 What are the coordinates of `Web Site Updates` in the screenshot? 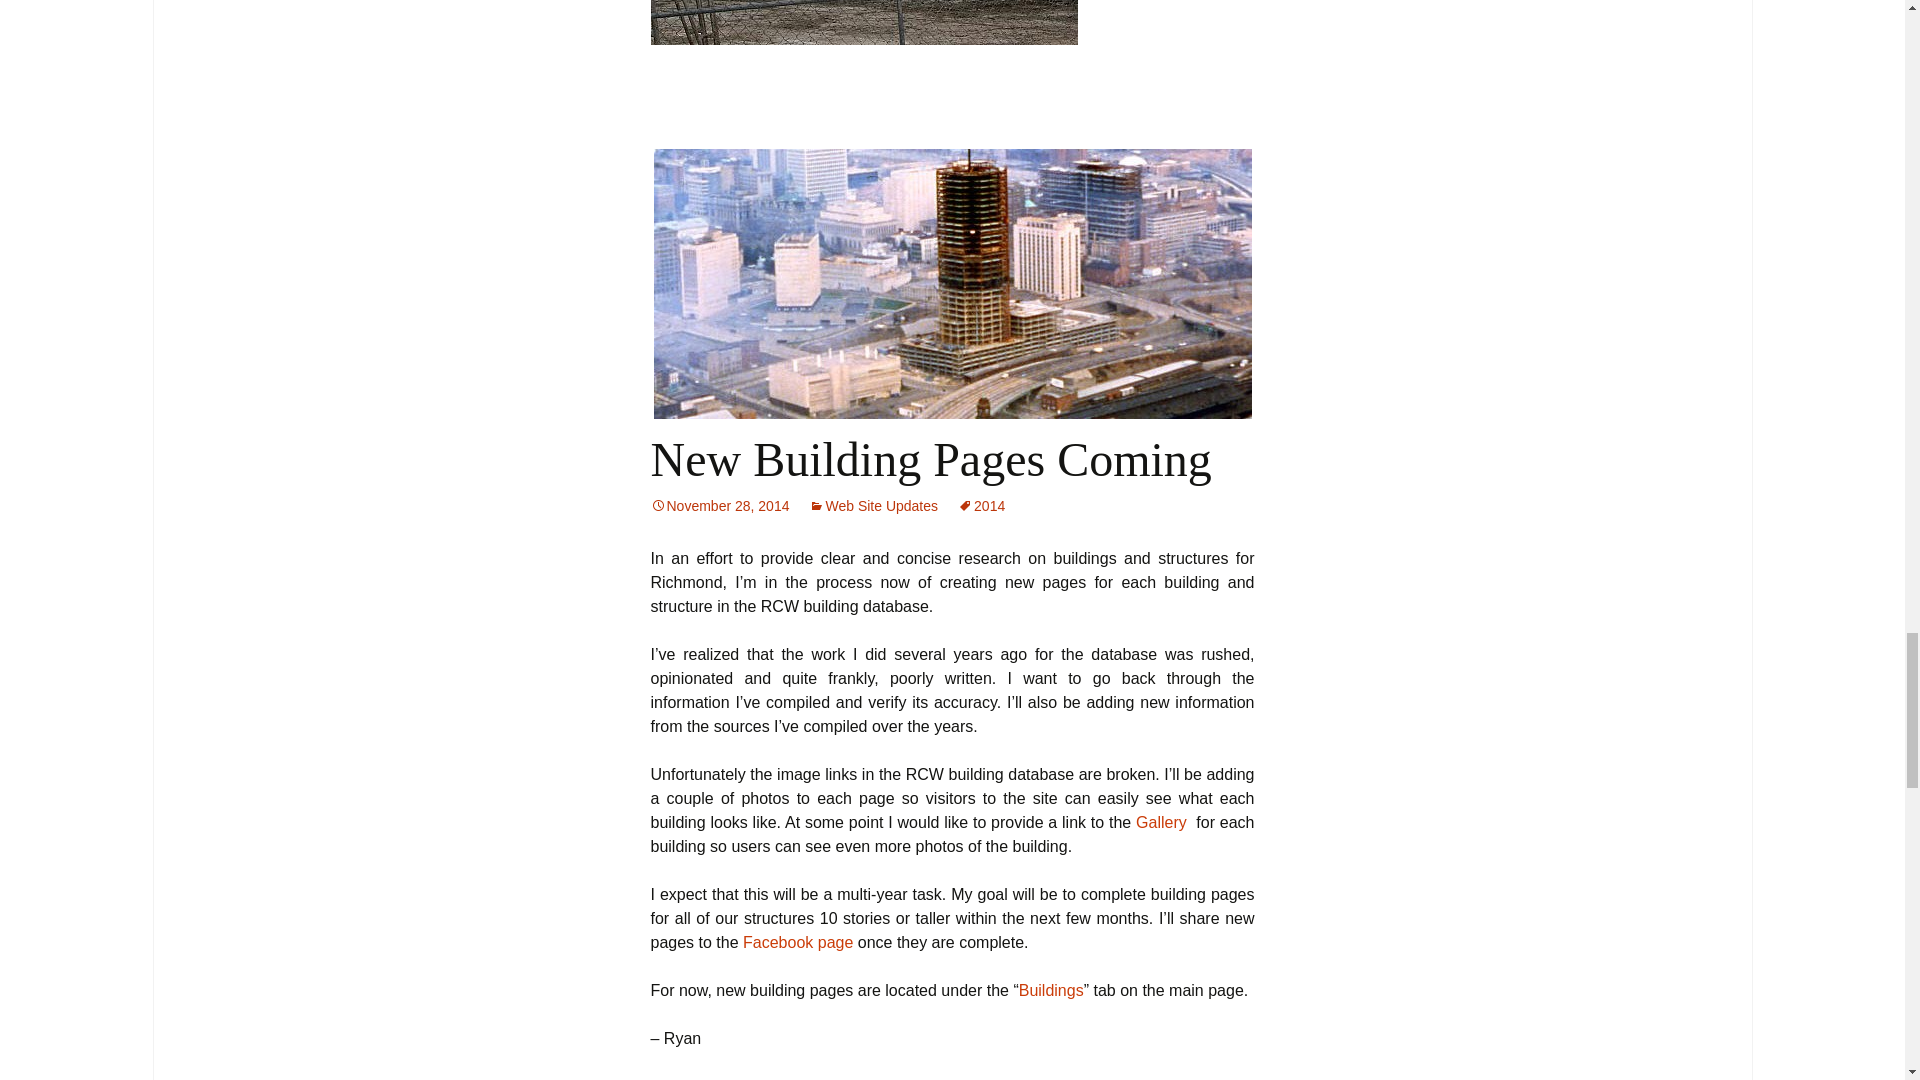 It's located at (873, 506).